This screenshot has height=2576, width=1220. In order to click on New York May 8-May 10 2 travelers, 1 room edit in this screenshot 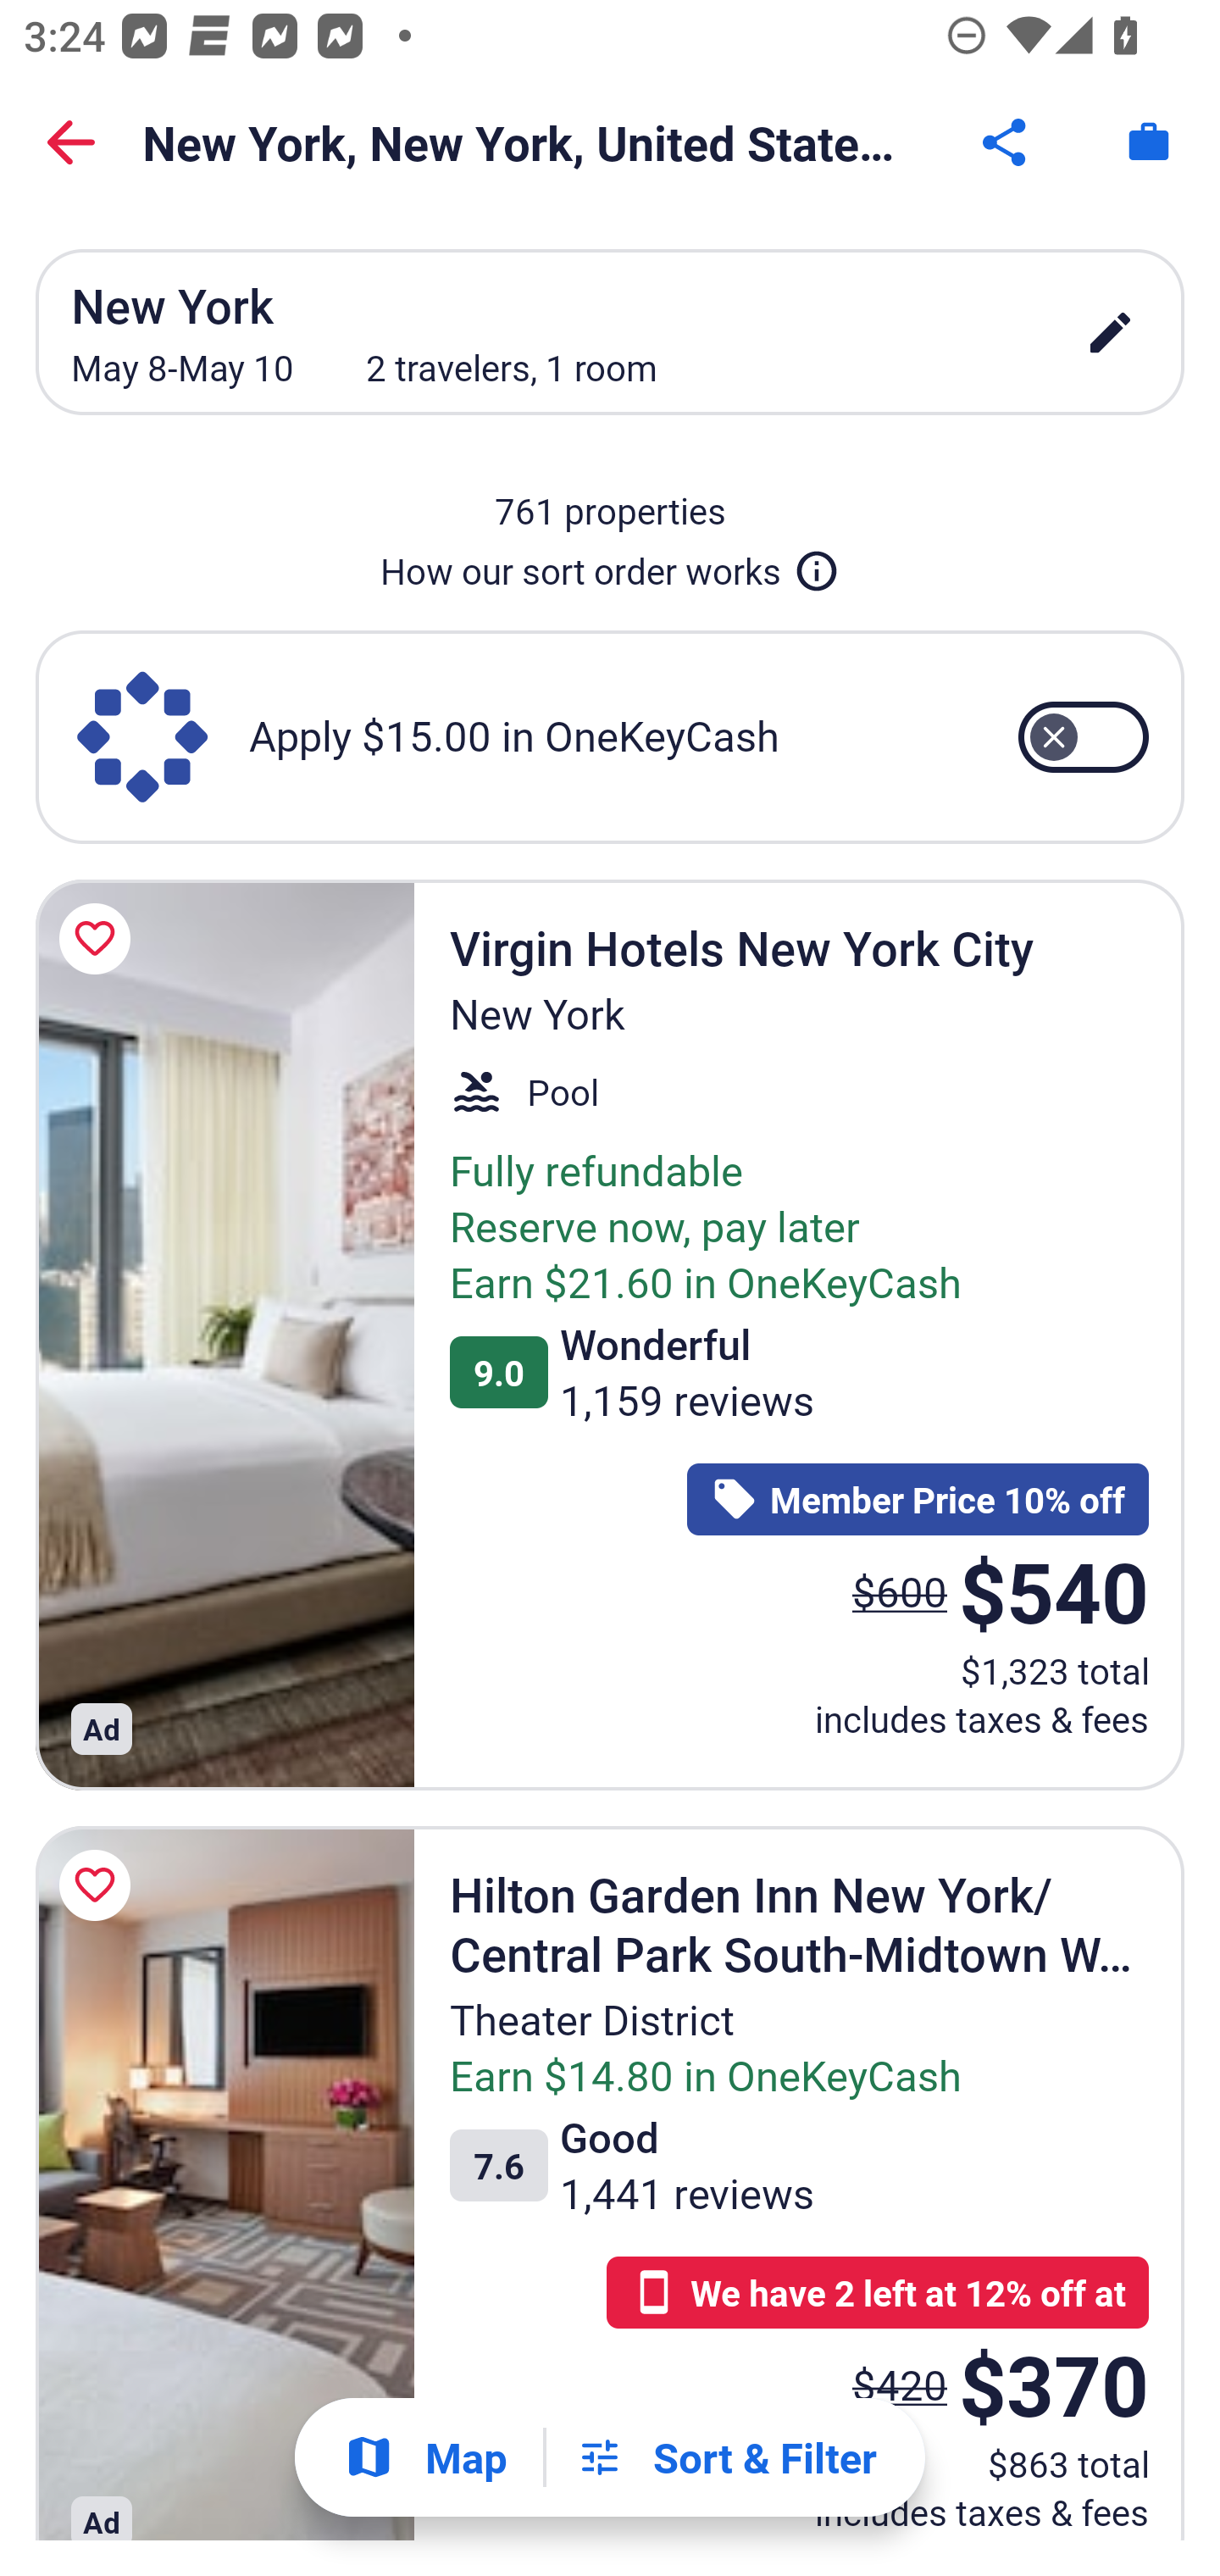, I will do `click(610, 332)`.